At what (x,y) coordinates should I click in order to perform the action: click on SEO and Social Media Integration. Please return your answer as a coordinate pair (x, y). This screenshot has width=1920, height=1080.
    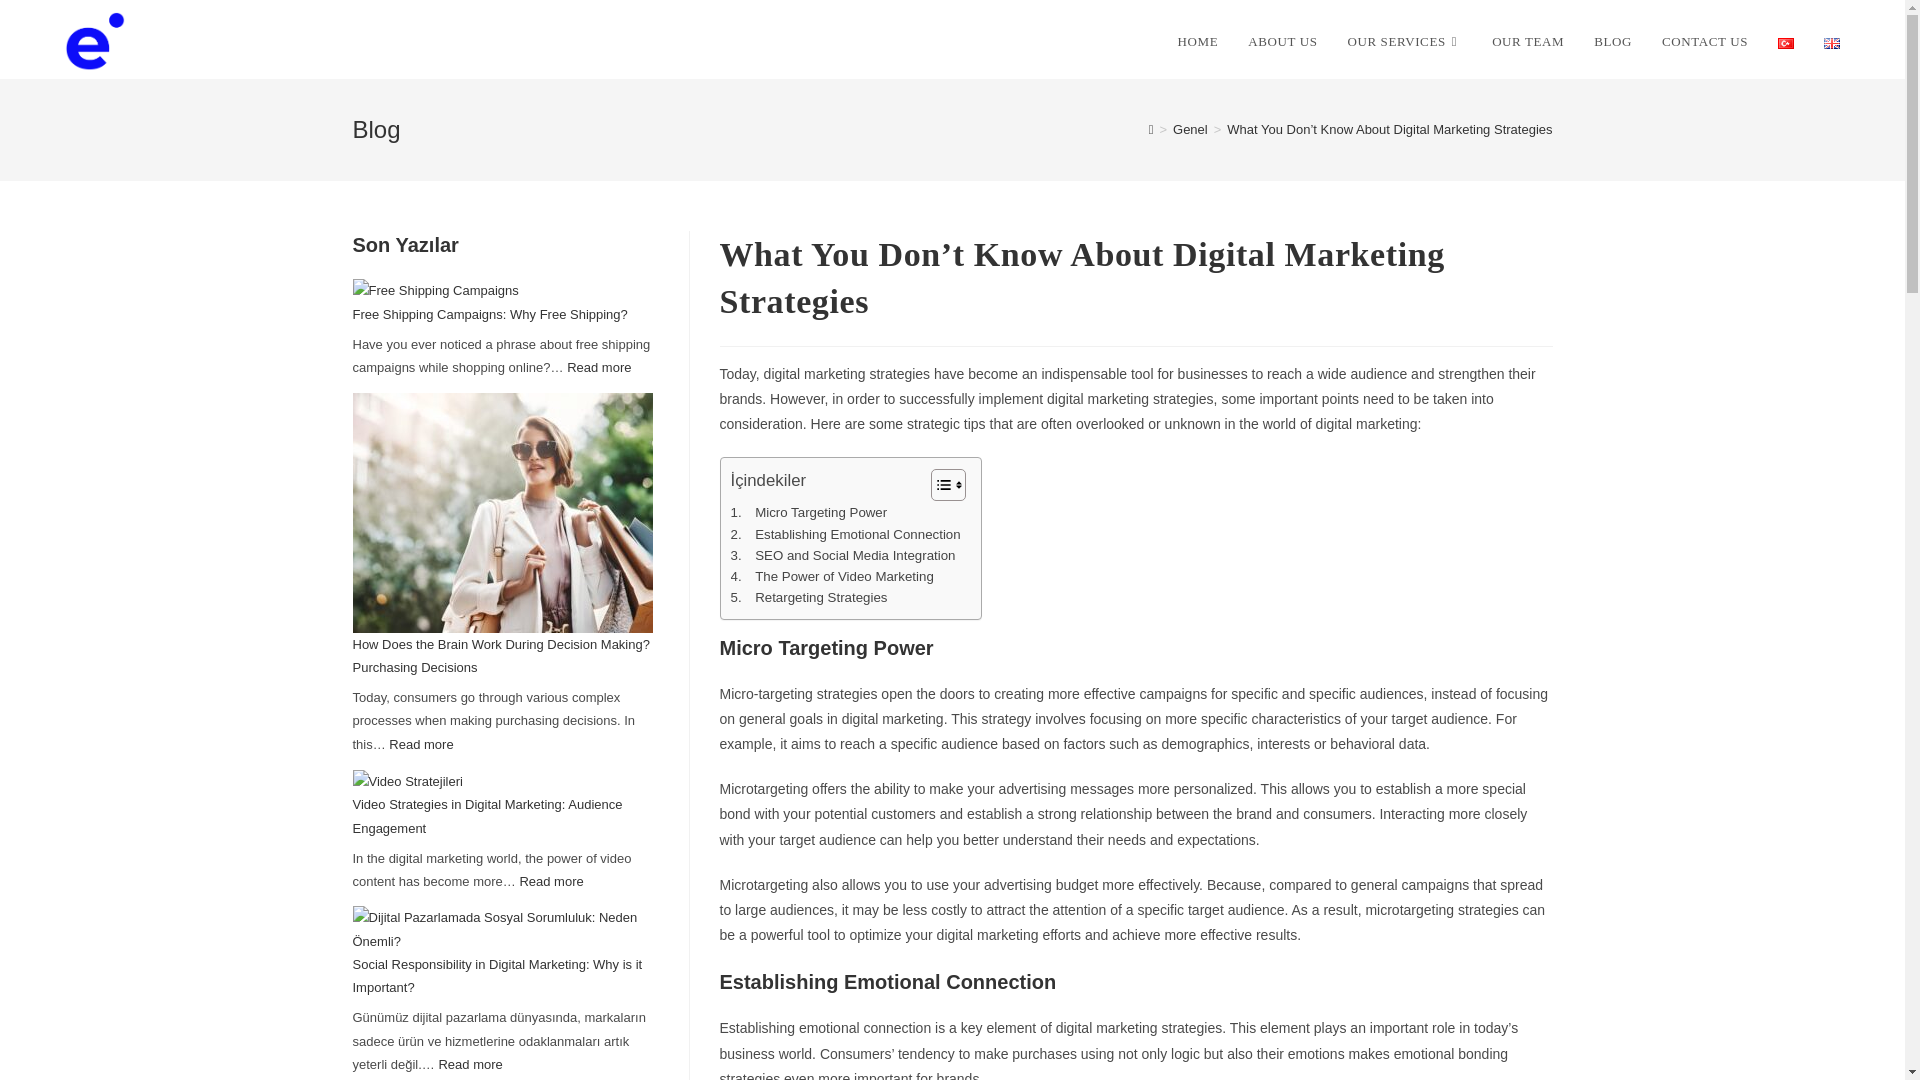
    Looking at the image, I should click on (842, 555).